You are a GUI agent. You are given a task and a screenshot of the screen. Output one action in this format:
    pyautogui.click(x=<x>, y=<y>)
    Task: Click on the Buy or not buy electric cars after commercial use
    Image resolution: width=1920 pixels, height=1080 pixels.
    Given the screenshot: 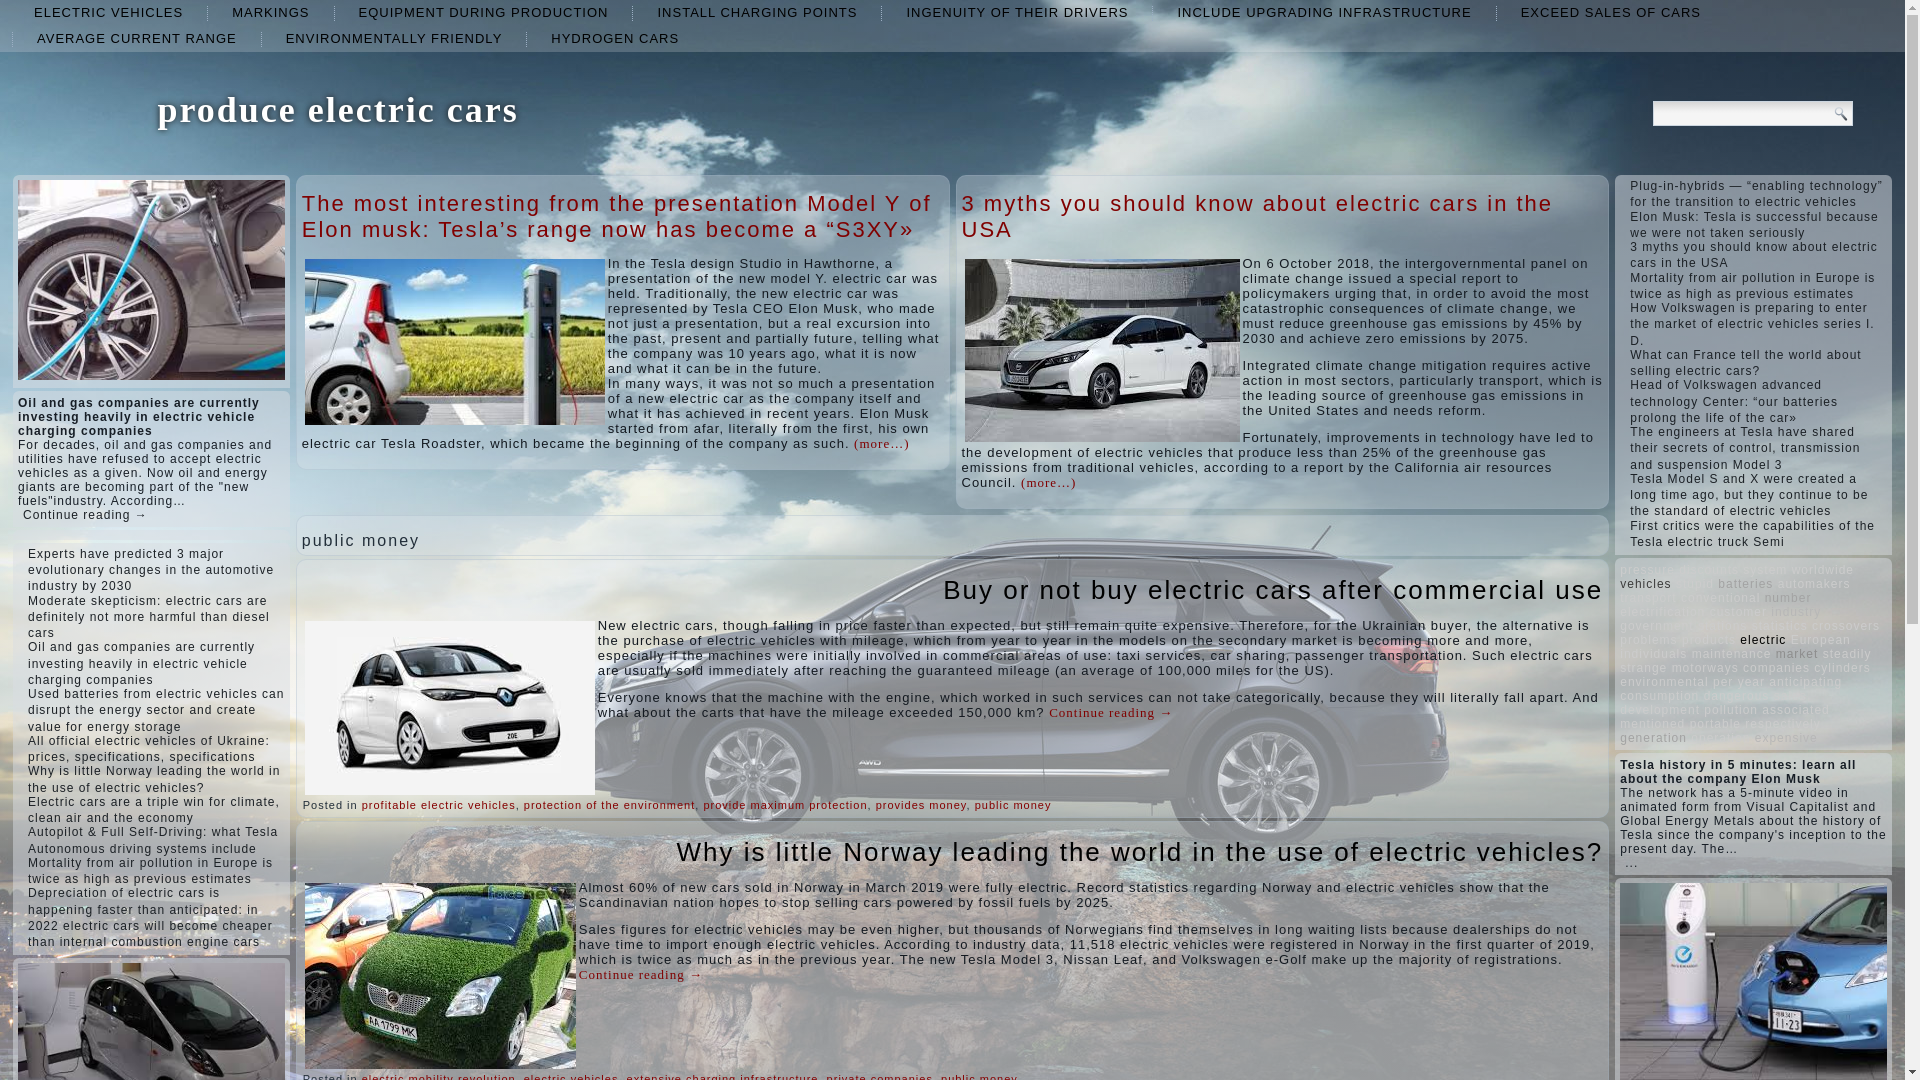 What is the action you would take?
    pyautogui.click(x=1272, y=589)
    